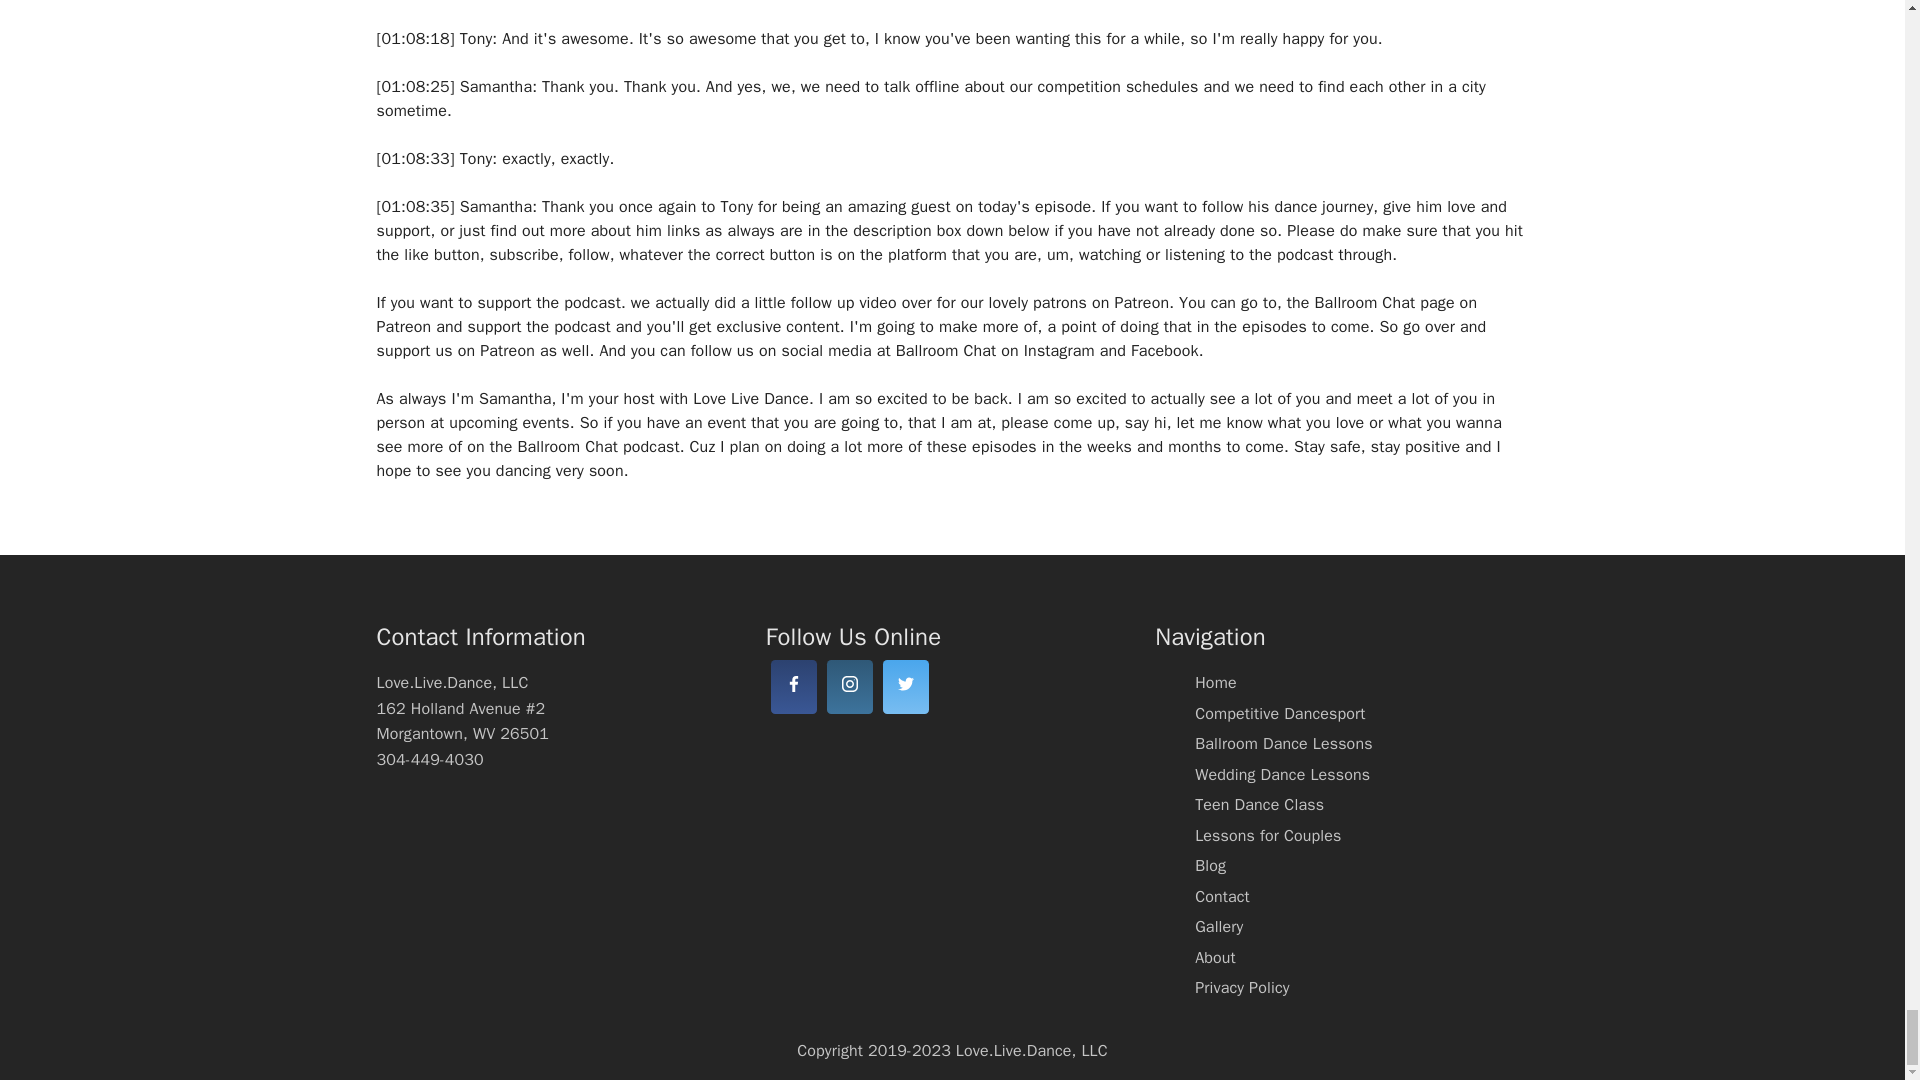 Image resolution: width=1920 pixels, height=1080 pixels. What do you see at coordinates (1215, 682) in the screenshot?
I see `Home` at bounding box center [1215, 682].